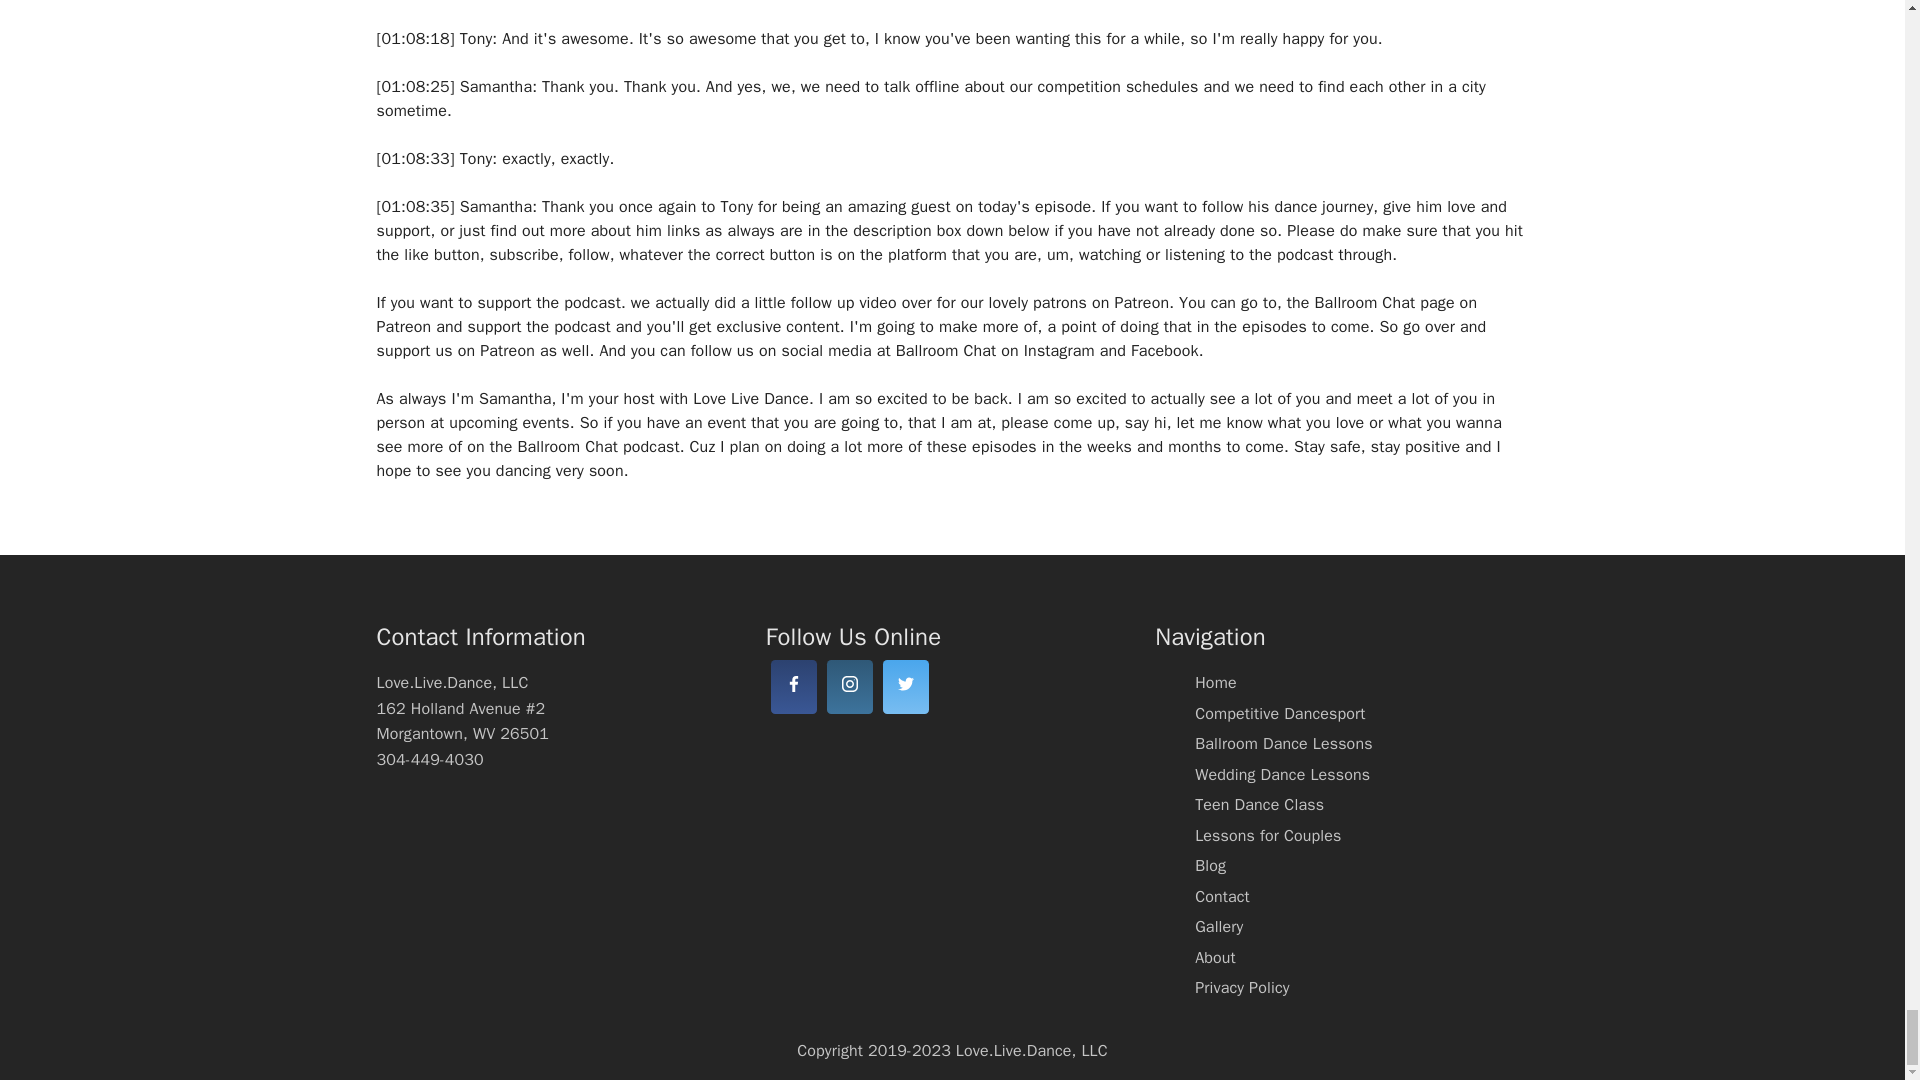 Image resolution: width=1920 pixels, height=1080 pixels. What do you see at coordinates (1215, 682) in the screenshot?
I see `Home` at bounding box center [1215, 682].